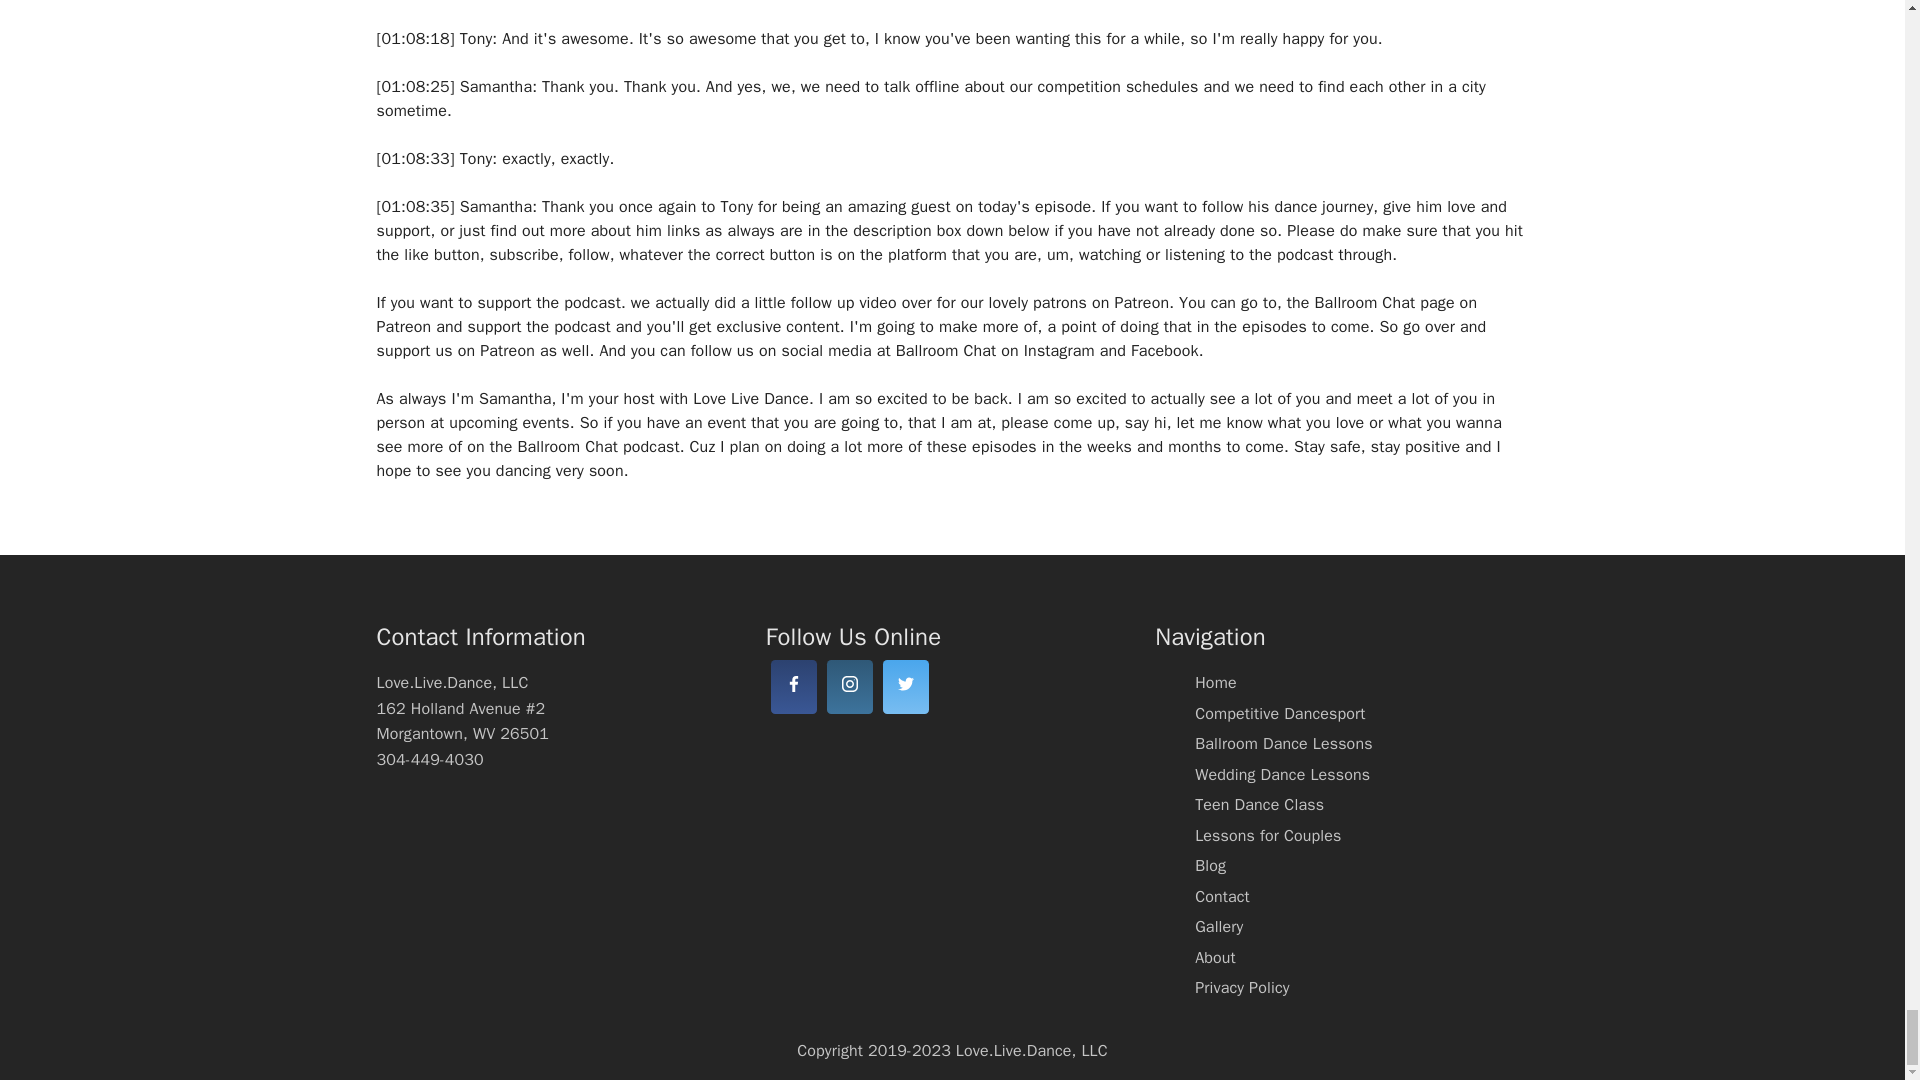 Image resolution: width=1920 pixels, height=1080 pixels. What do you see at coordinates (1215, 682) in the screenshot?
I see `Home` at bounding box center [1215, 682].